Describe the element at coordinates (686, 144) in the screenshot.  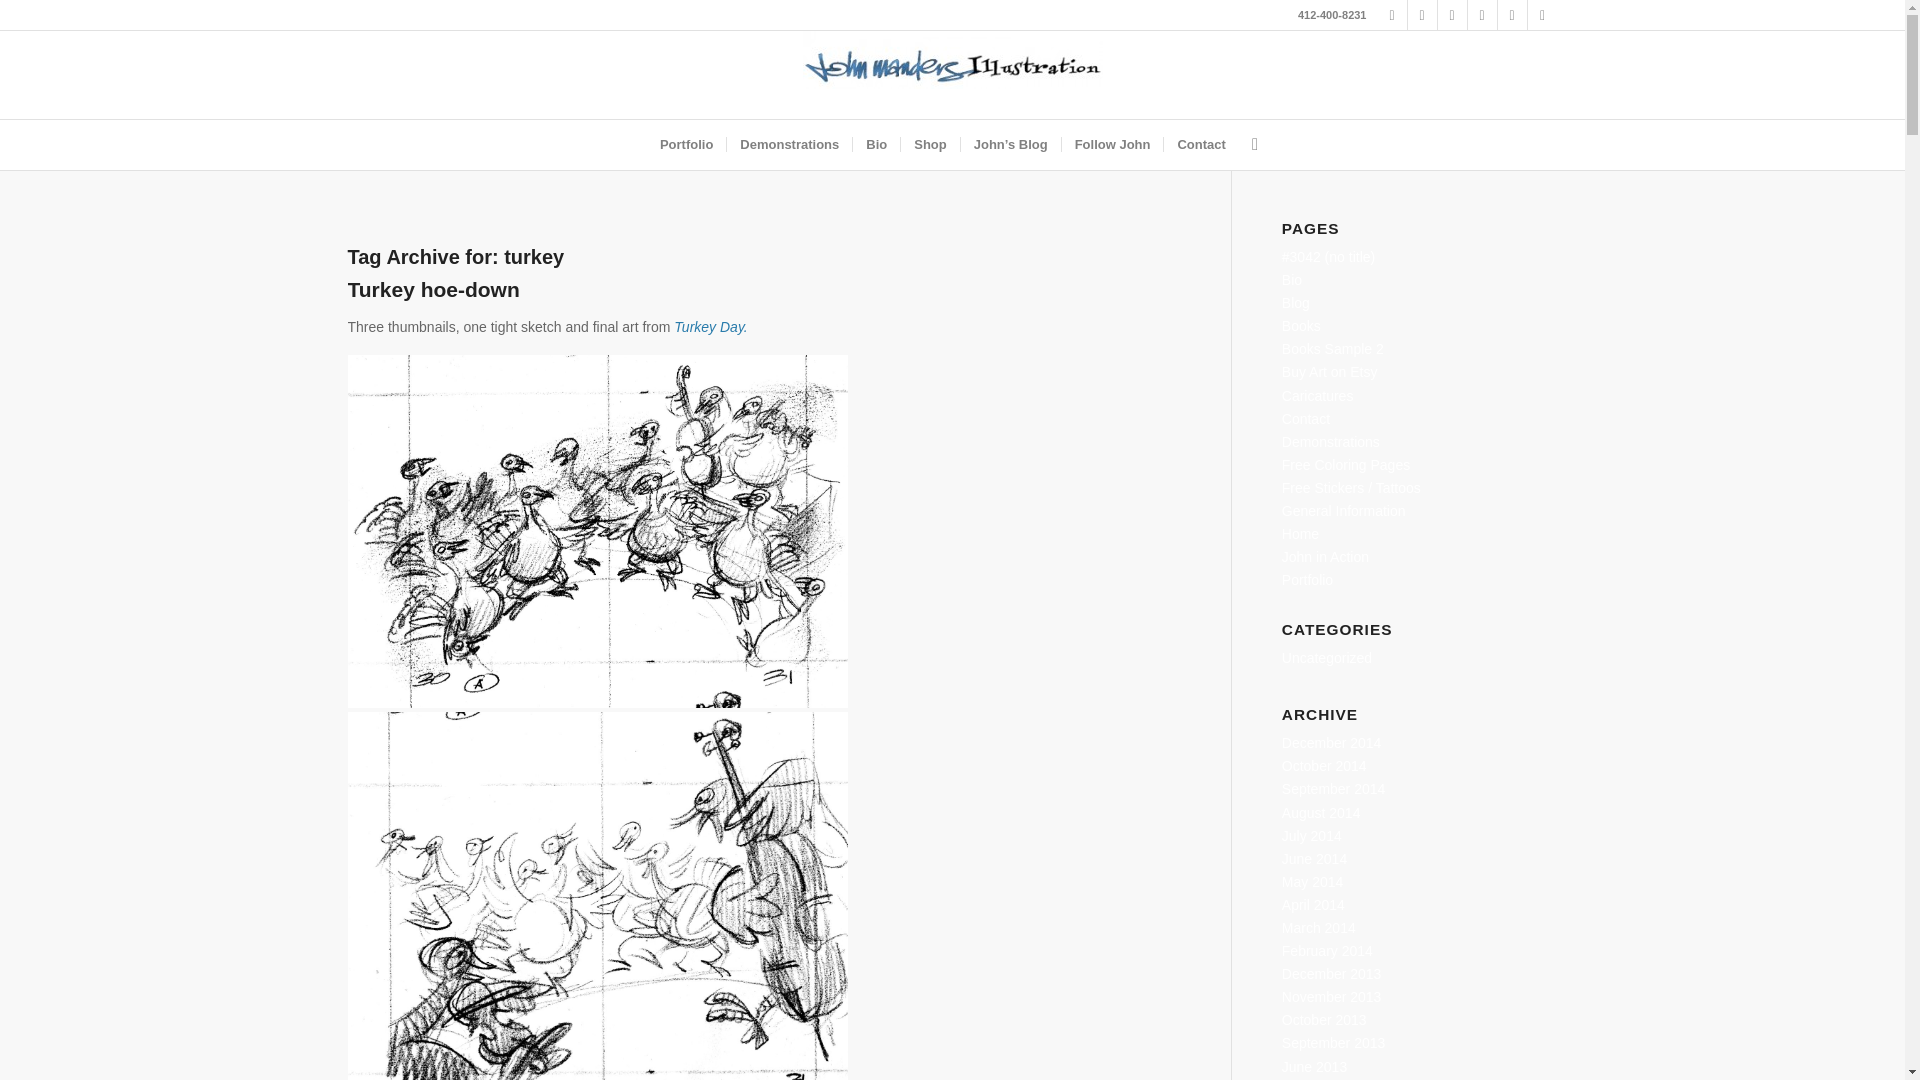
I see `Portfolio` at that location.